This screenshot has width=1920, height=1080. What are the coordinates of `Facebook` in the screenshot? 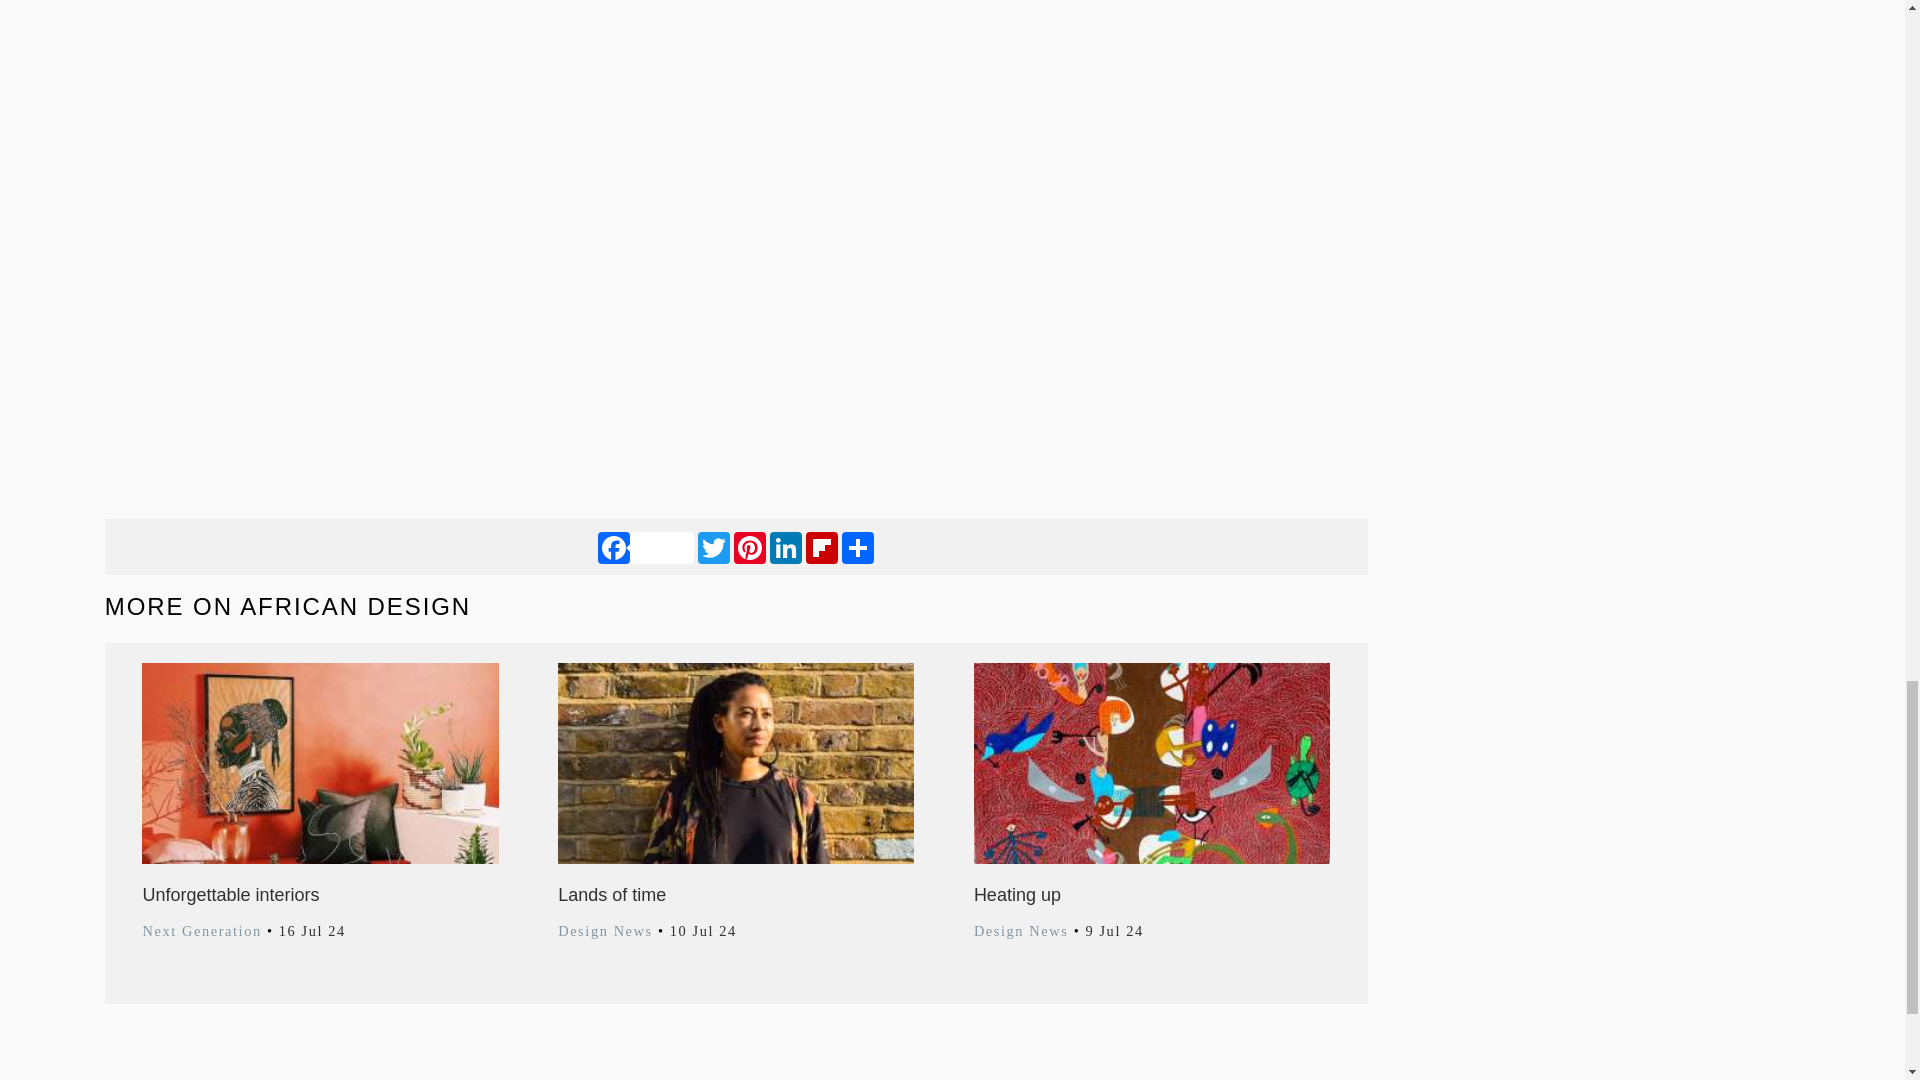 It's located at (645, 546).